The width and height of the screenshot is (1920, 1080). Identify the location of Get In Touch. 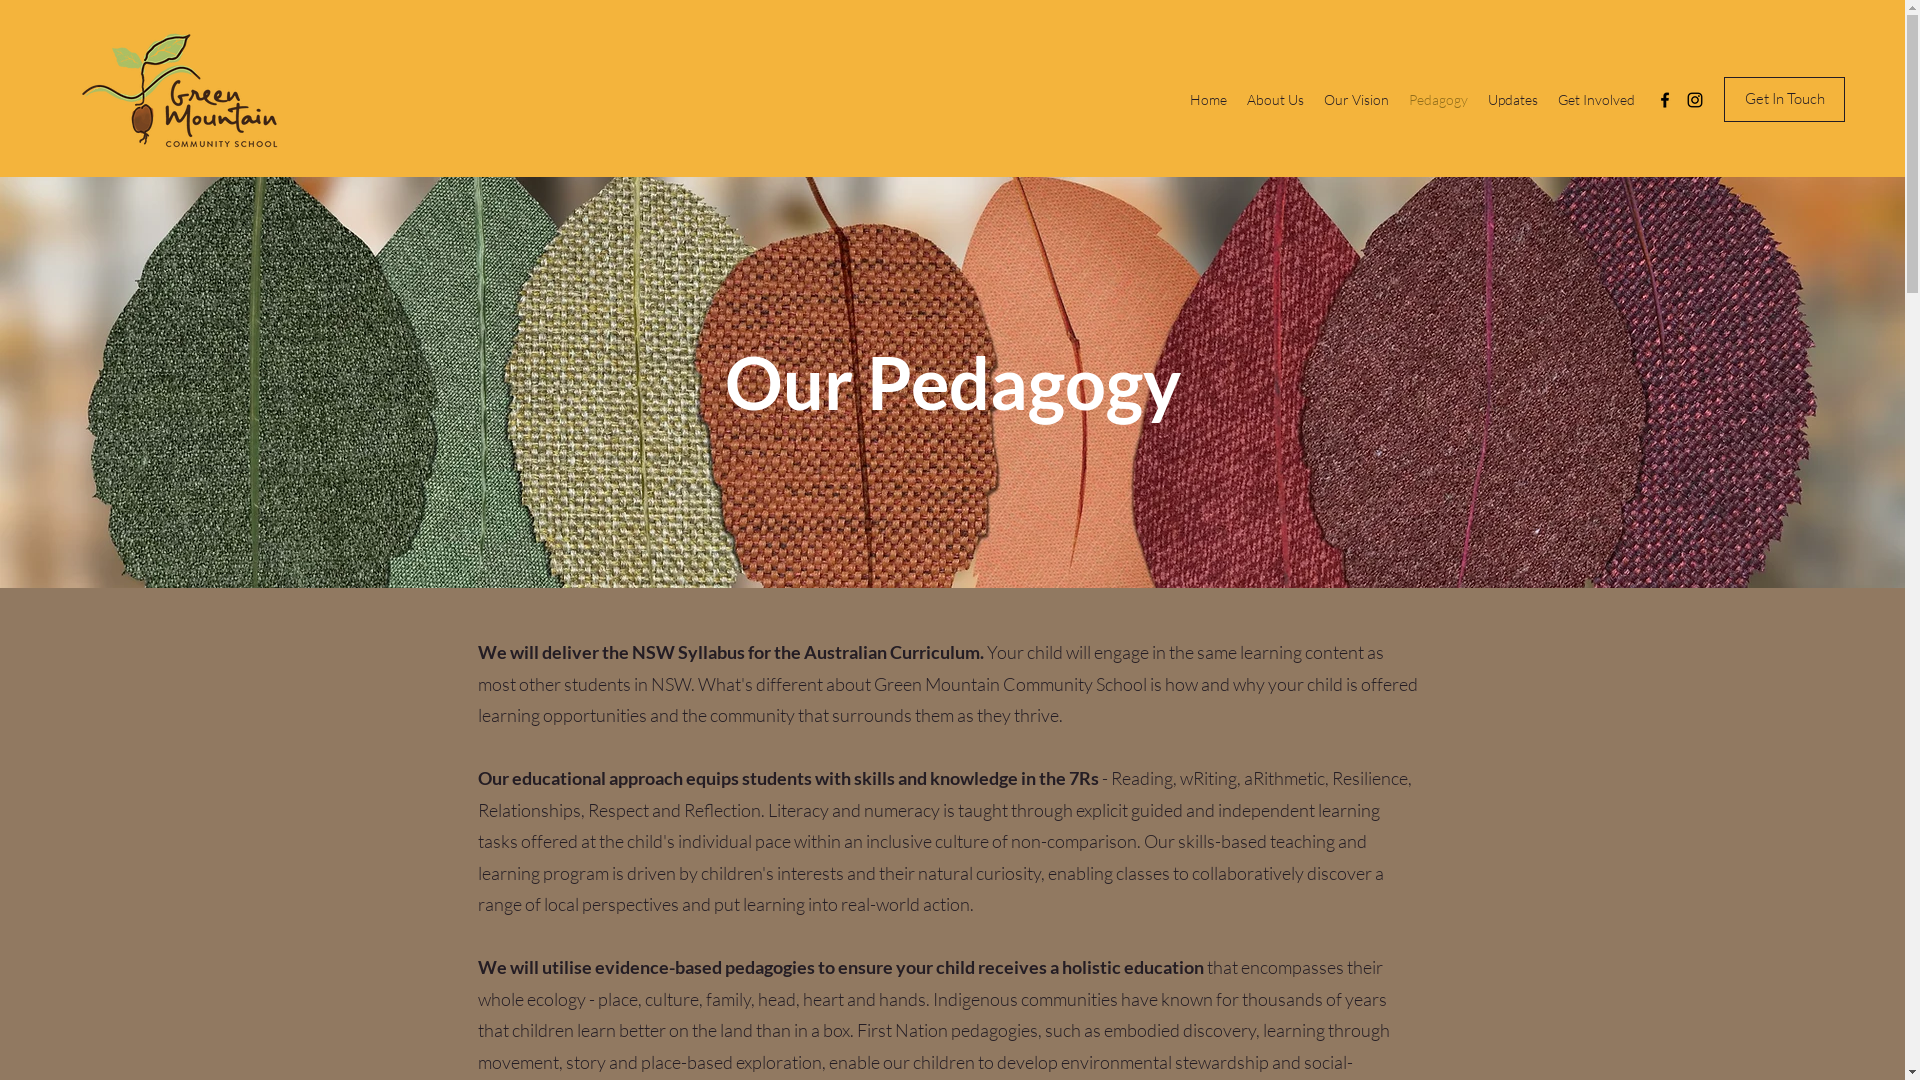
(1784, 100).